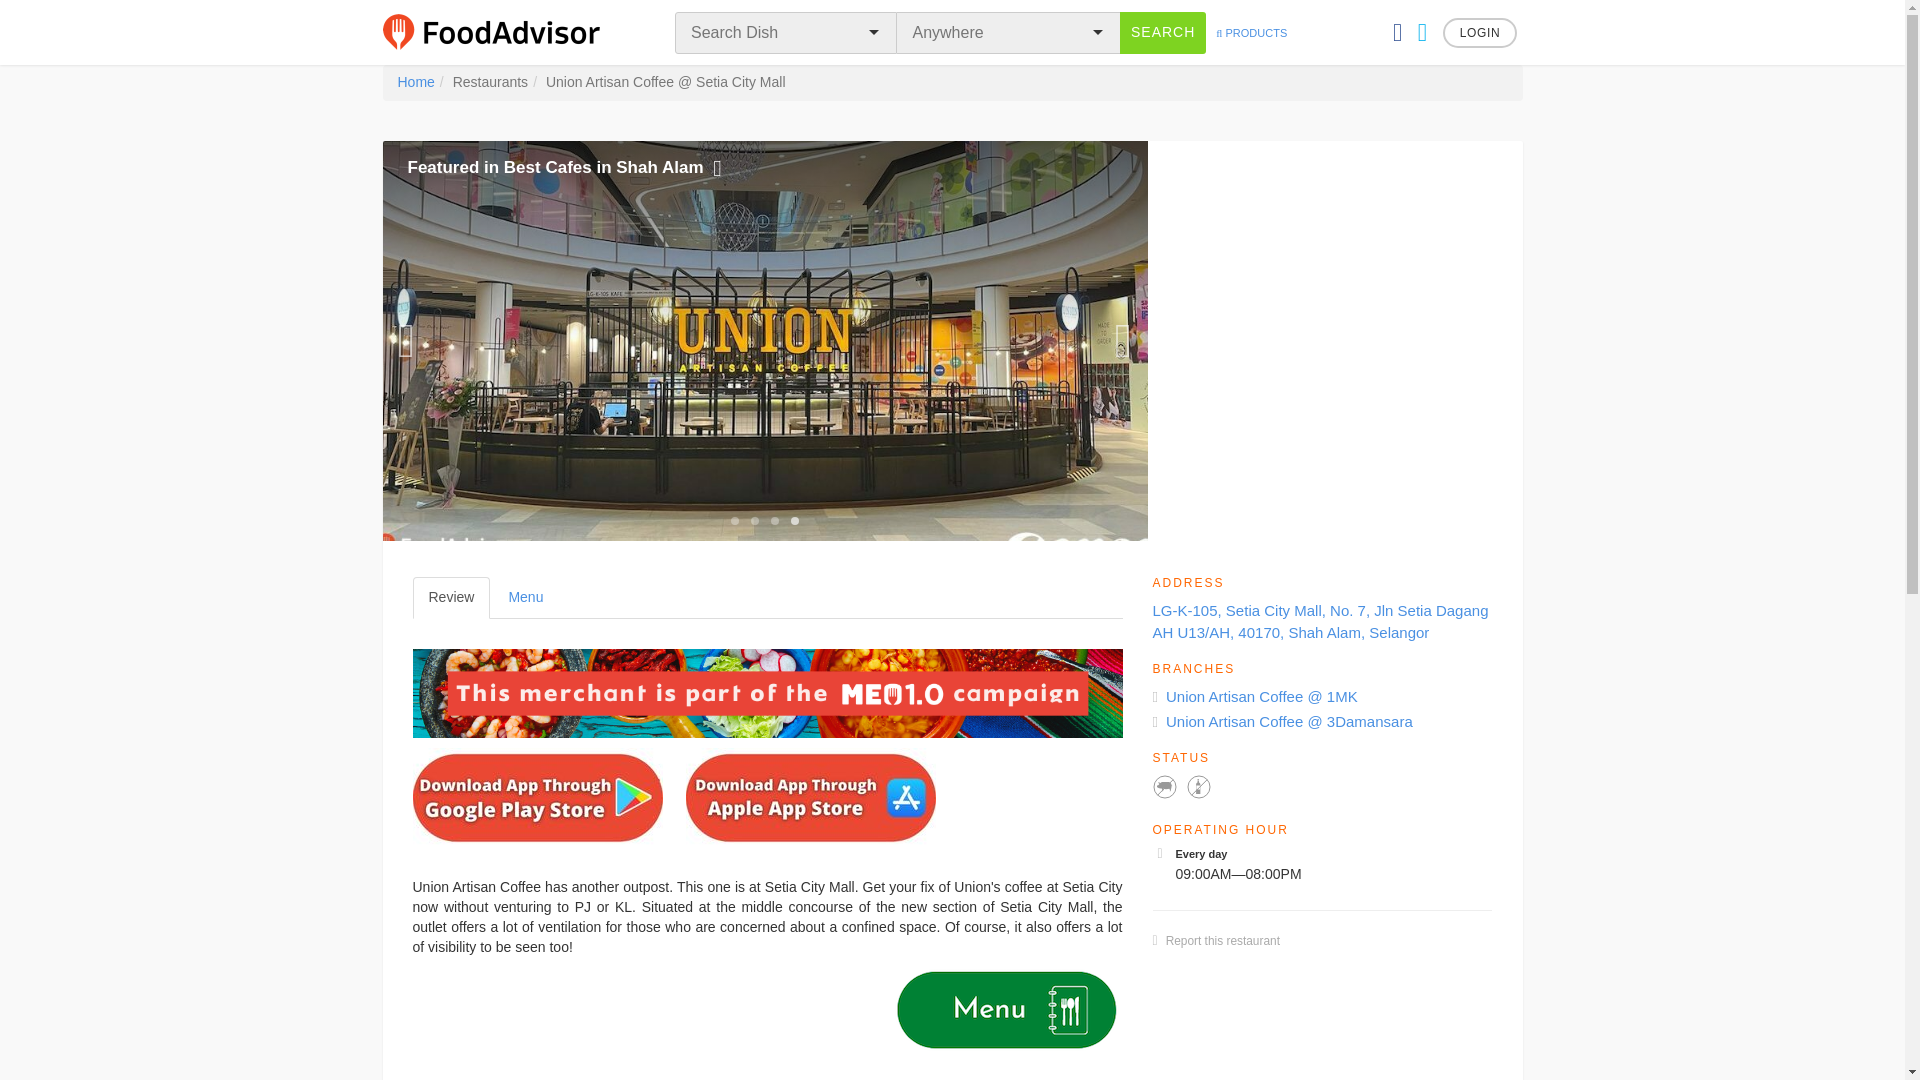 The height and width of the screenshot is (1080, 1920). What do you see at coordinates (734, 520) in the screenshot?
I see `1` at bounding box center [734, 520].